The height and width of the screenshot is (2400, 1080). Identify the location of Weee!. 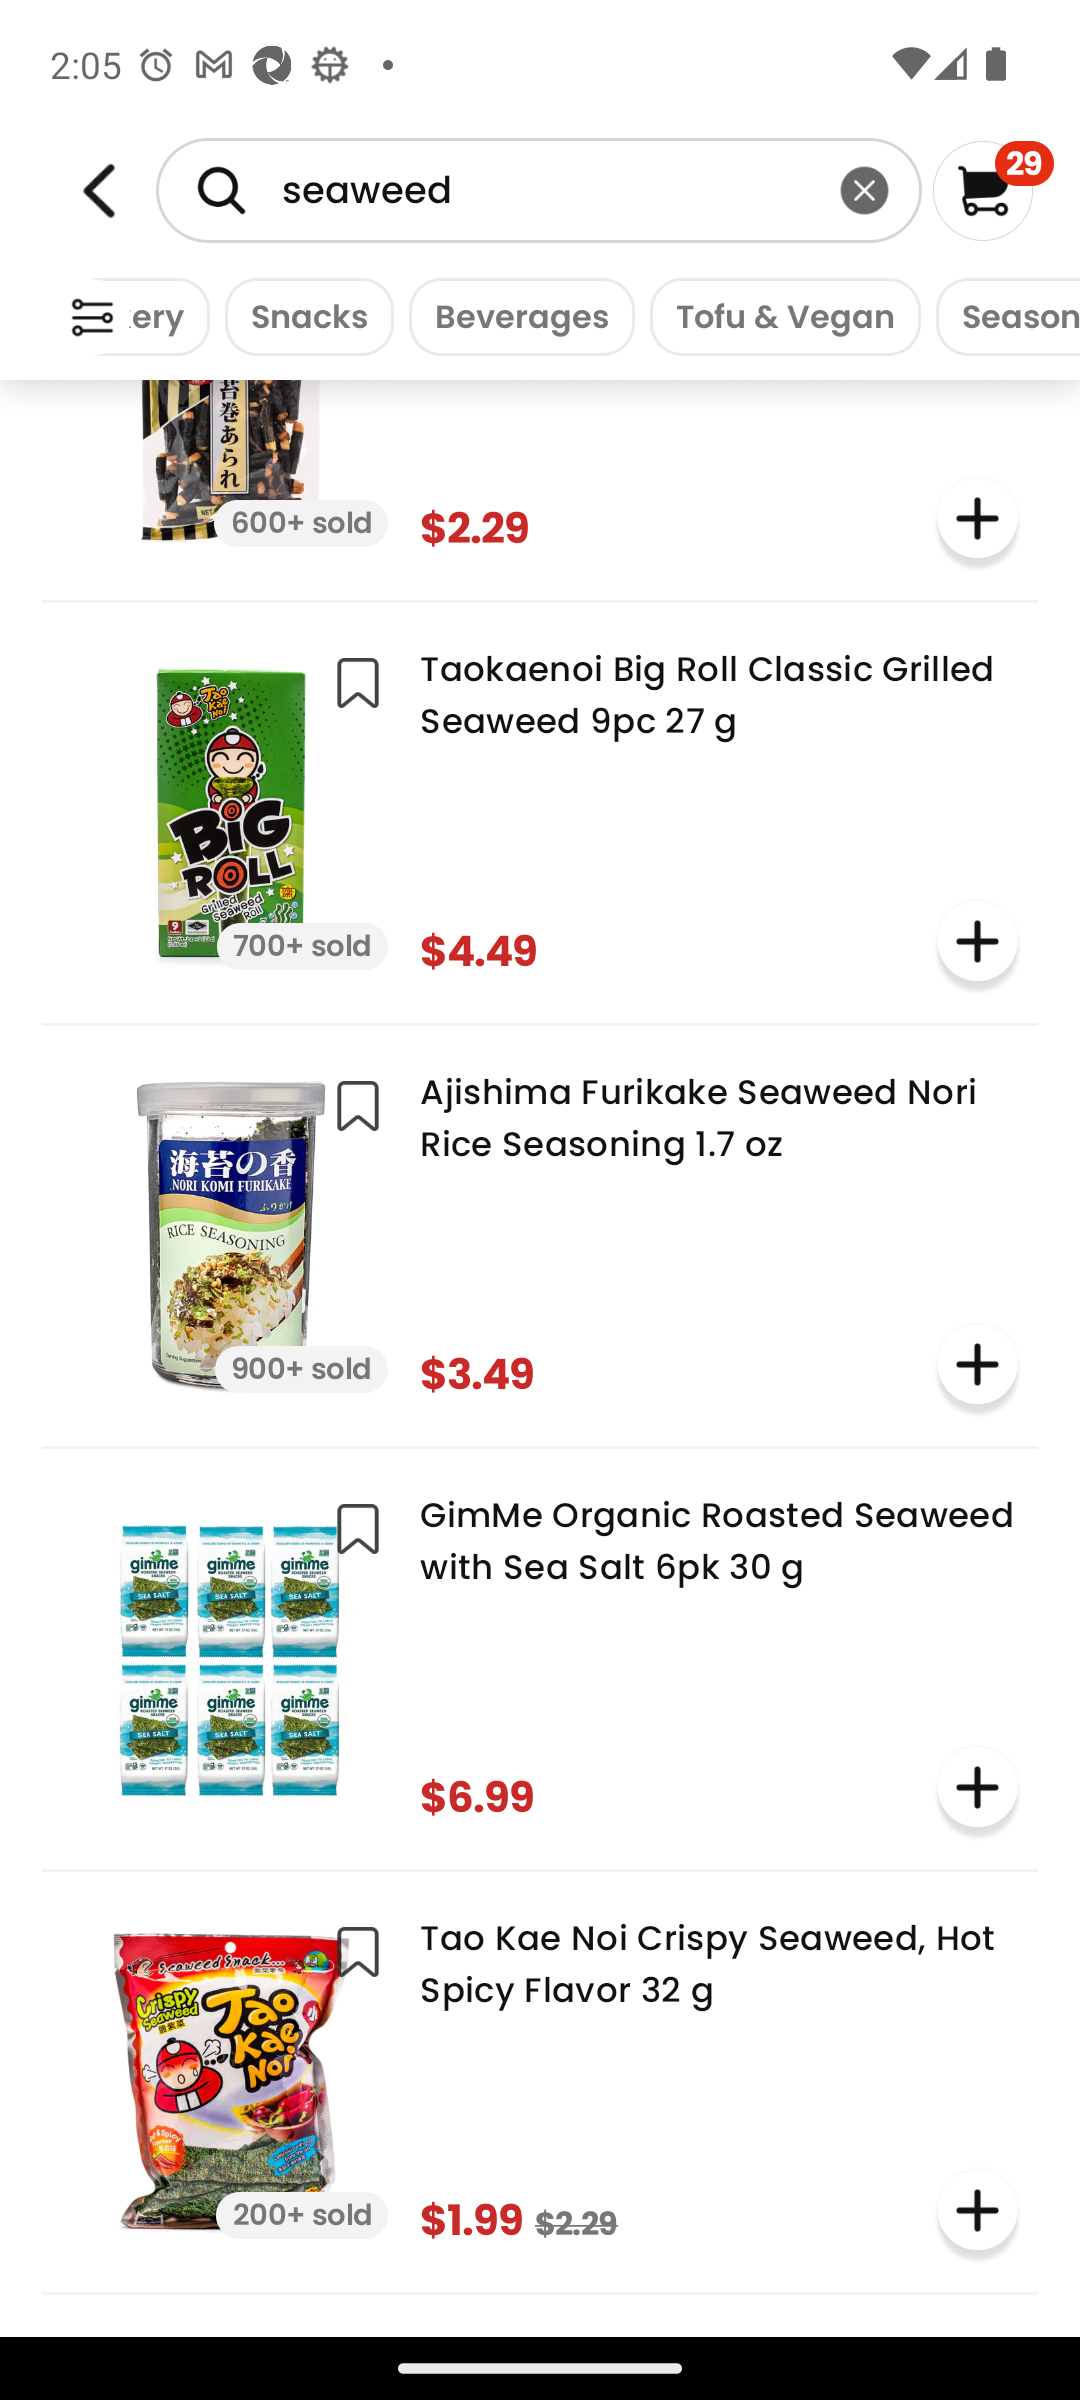
(92, 318).